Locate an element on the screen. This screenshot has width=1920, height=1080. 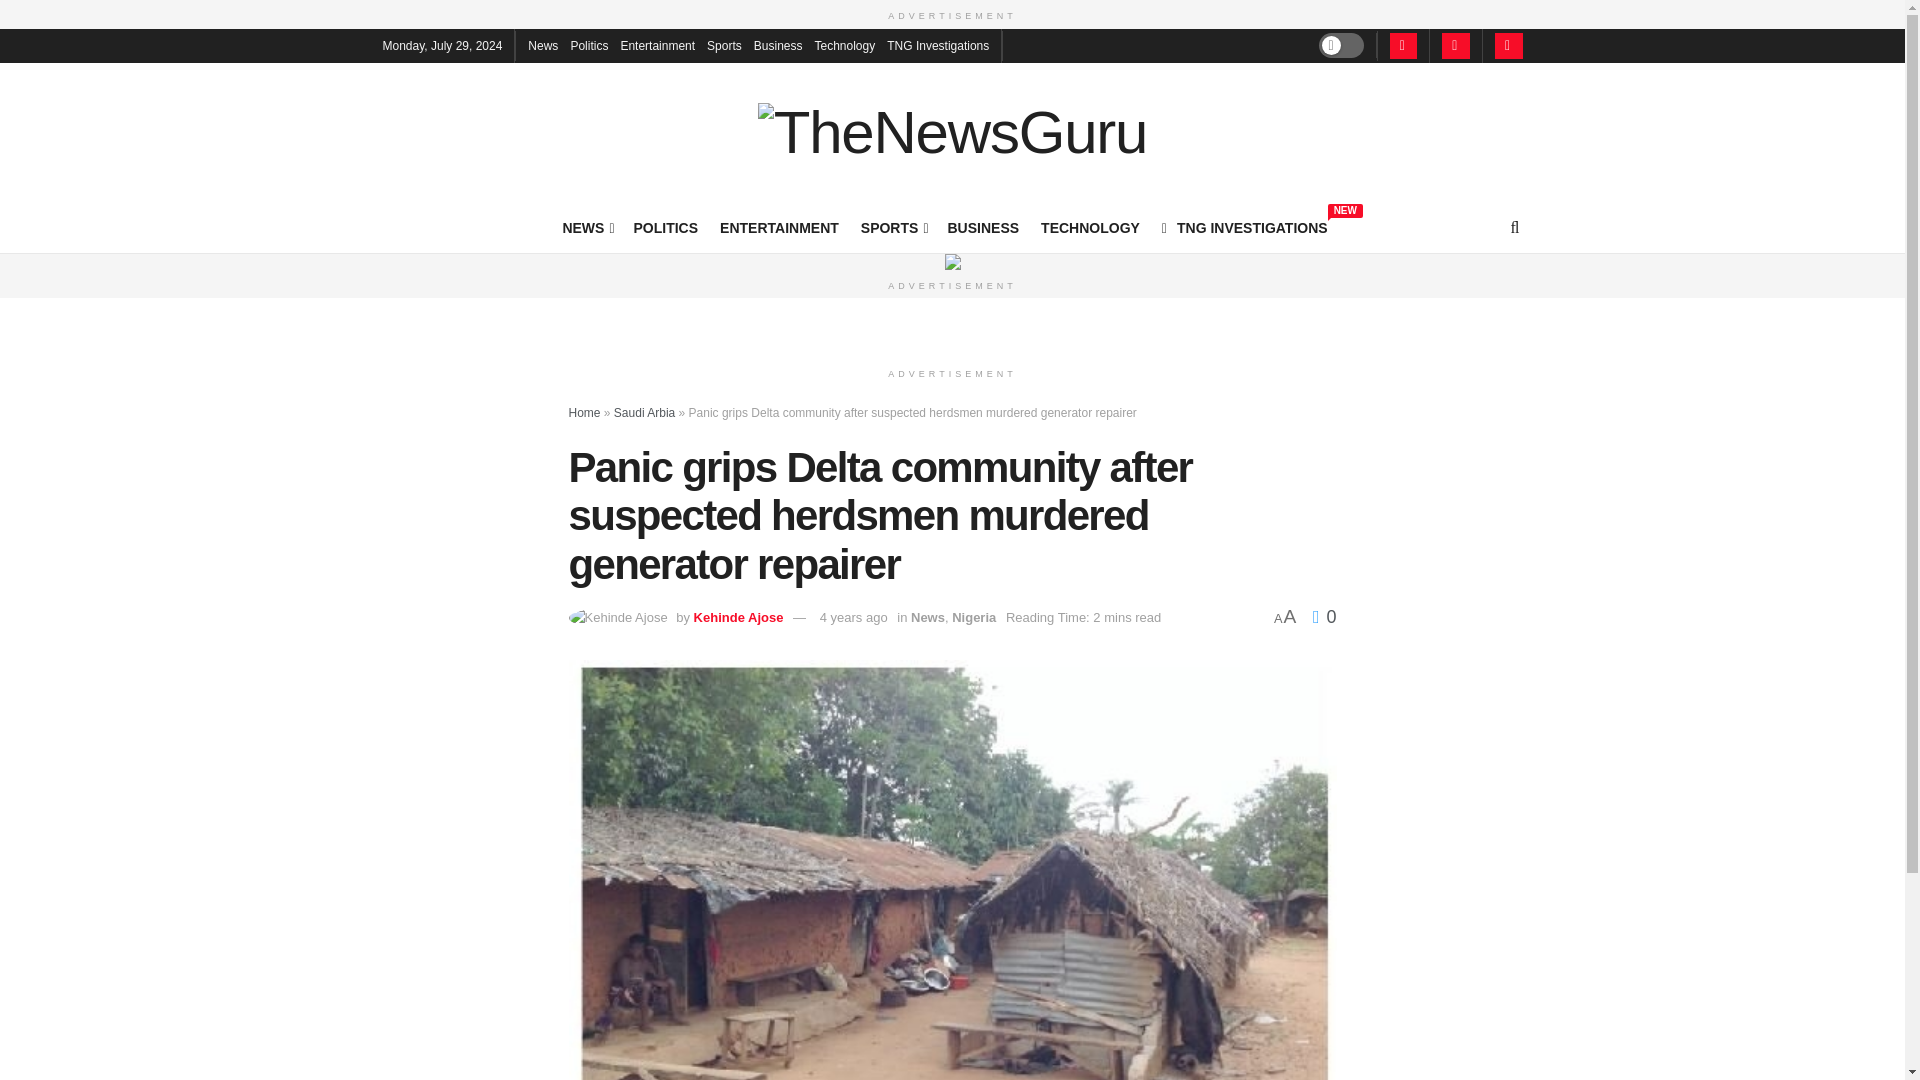
SPORTS is located at coordinates (892, 227).